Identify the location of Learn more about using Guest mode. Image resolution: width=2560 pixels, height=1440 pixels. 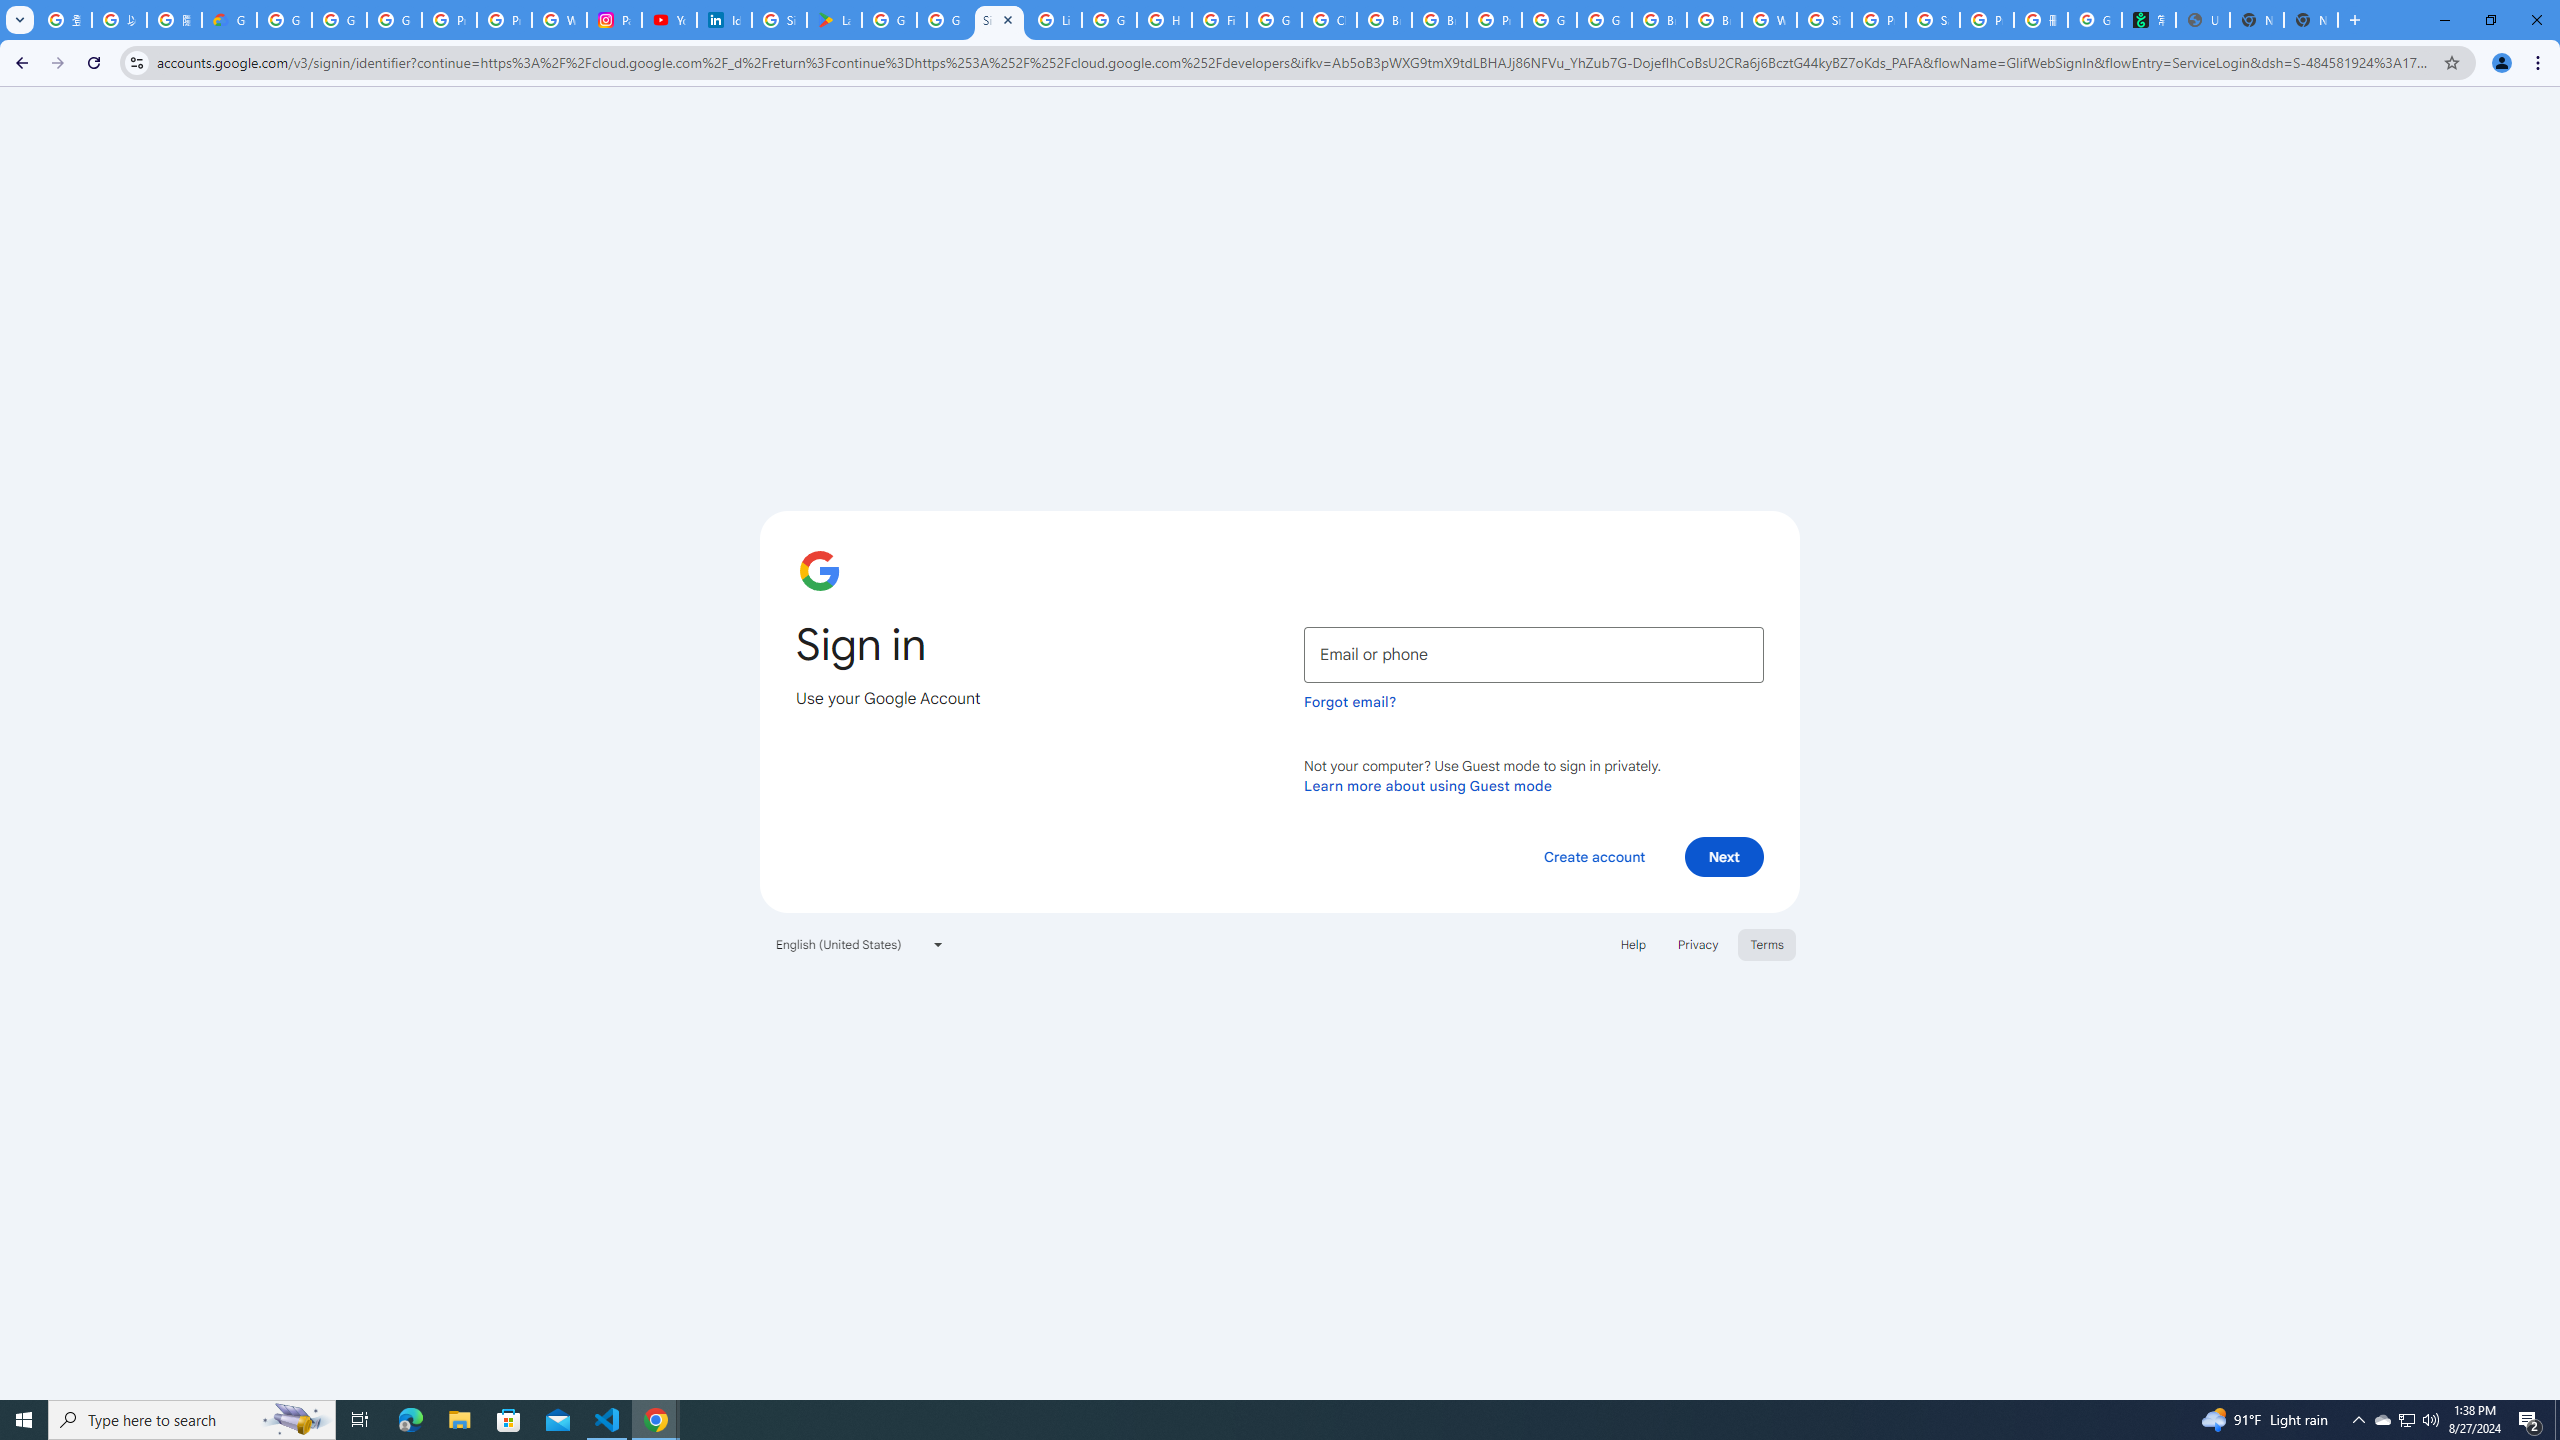
(1428, 785).